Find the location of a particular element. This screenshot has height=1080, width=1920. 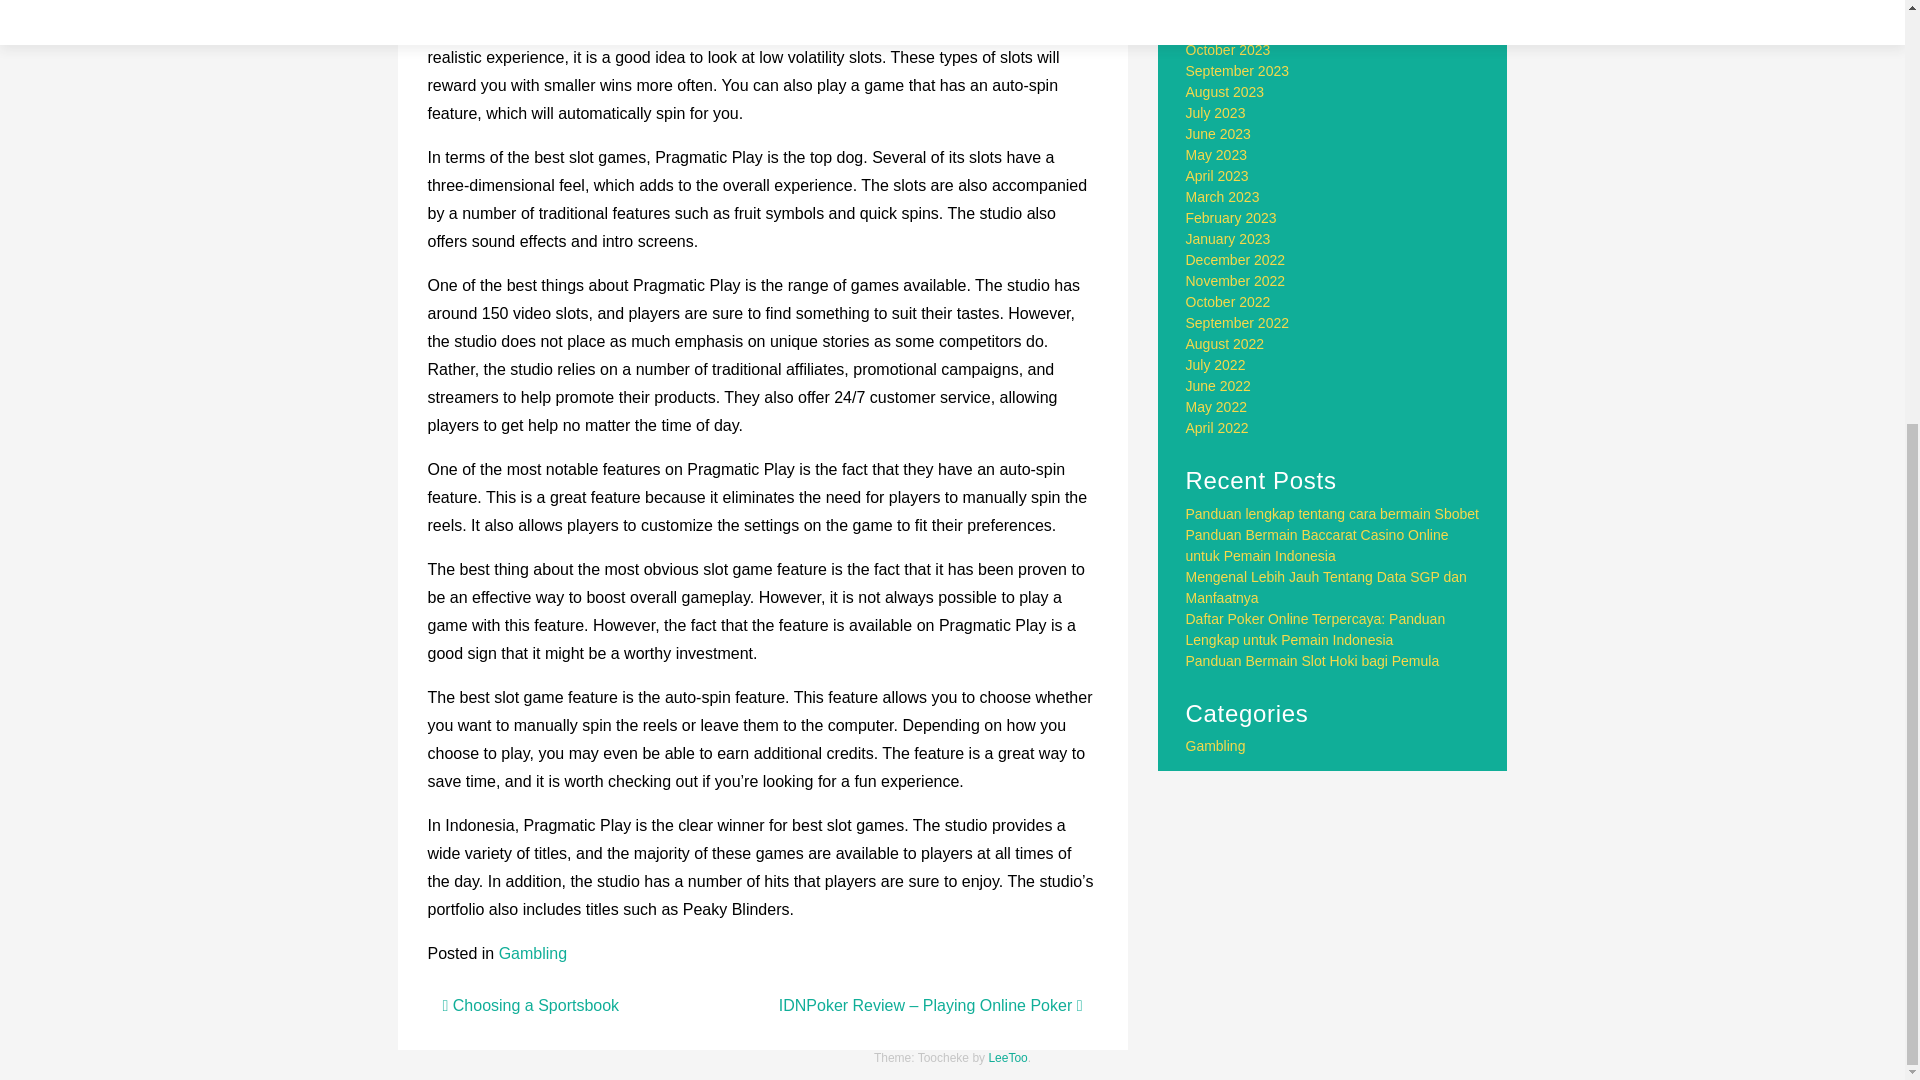

May 2023 is located at coordinates (1216, 154).